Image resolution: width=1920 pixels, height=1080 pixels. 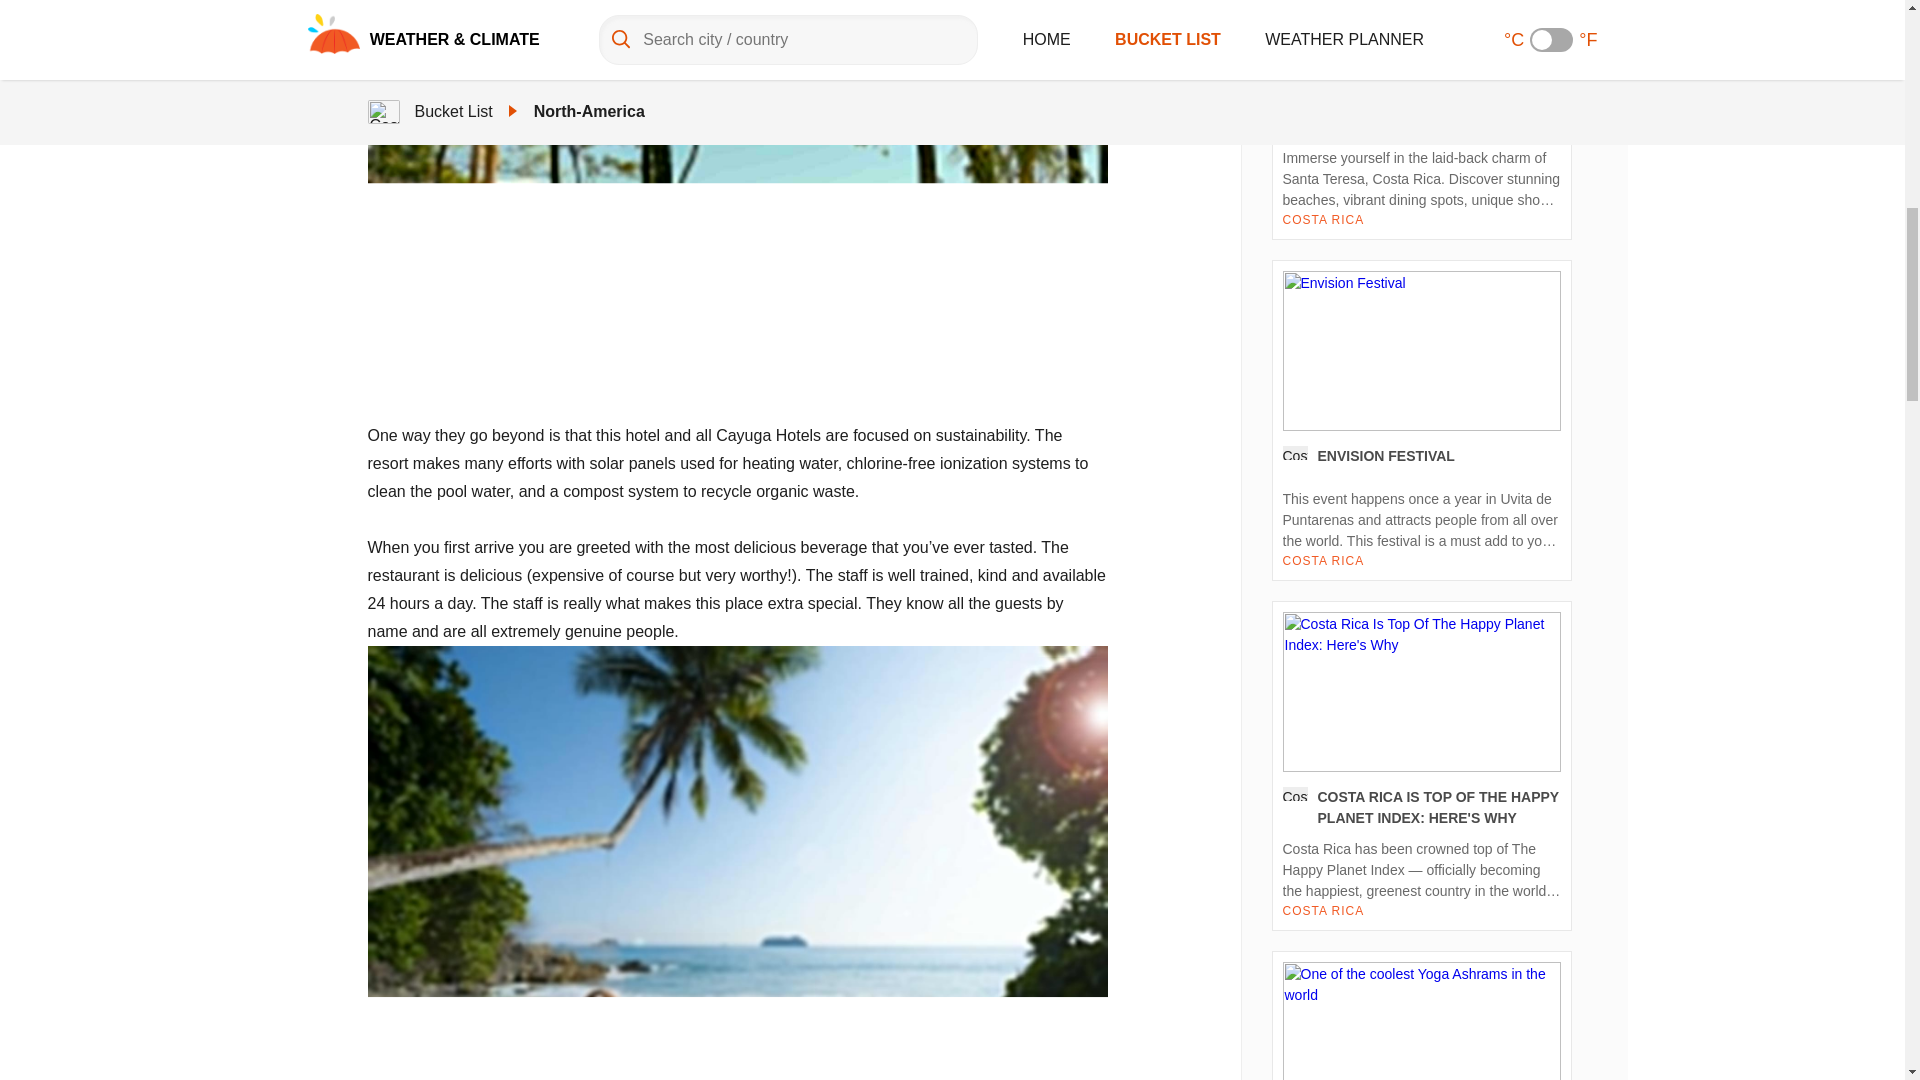 I want to click on COSTA RICA, so click(x=1322, y=219).